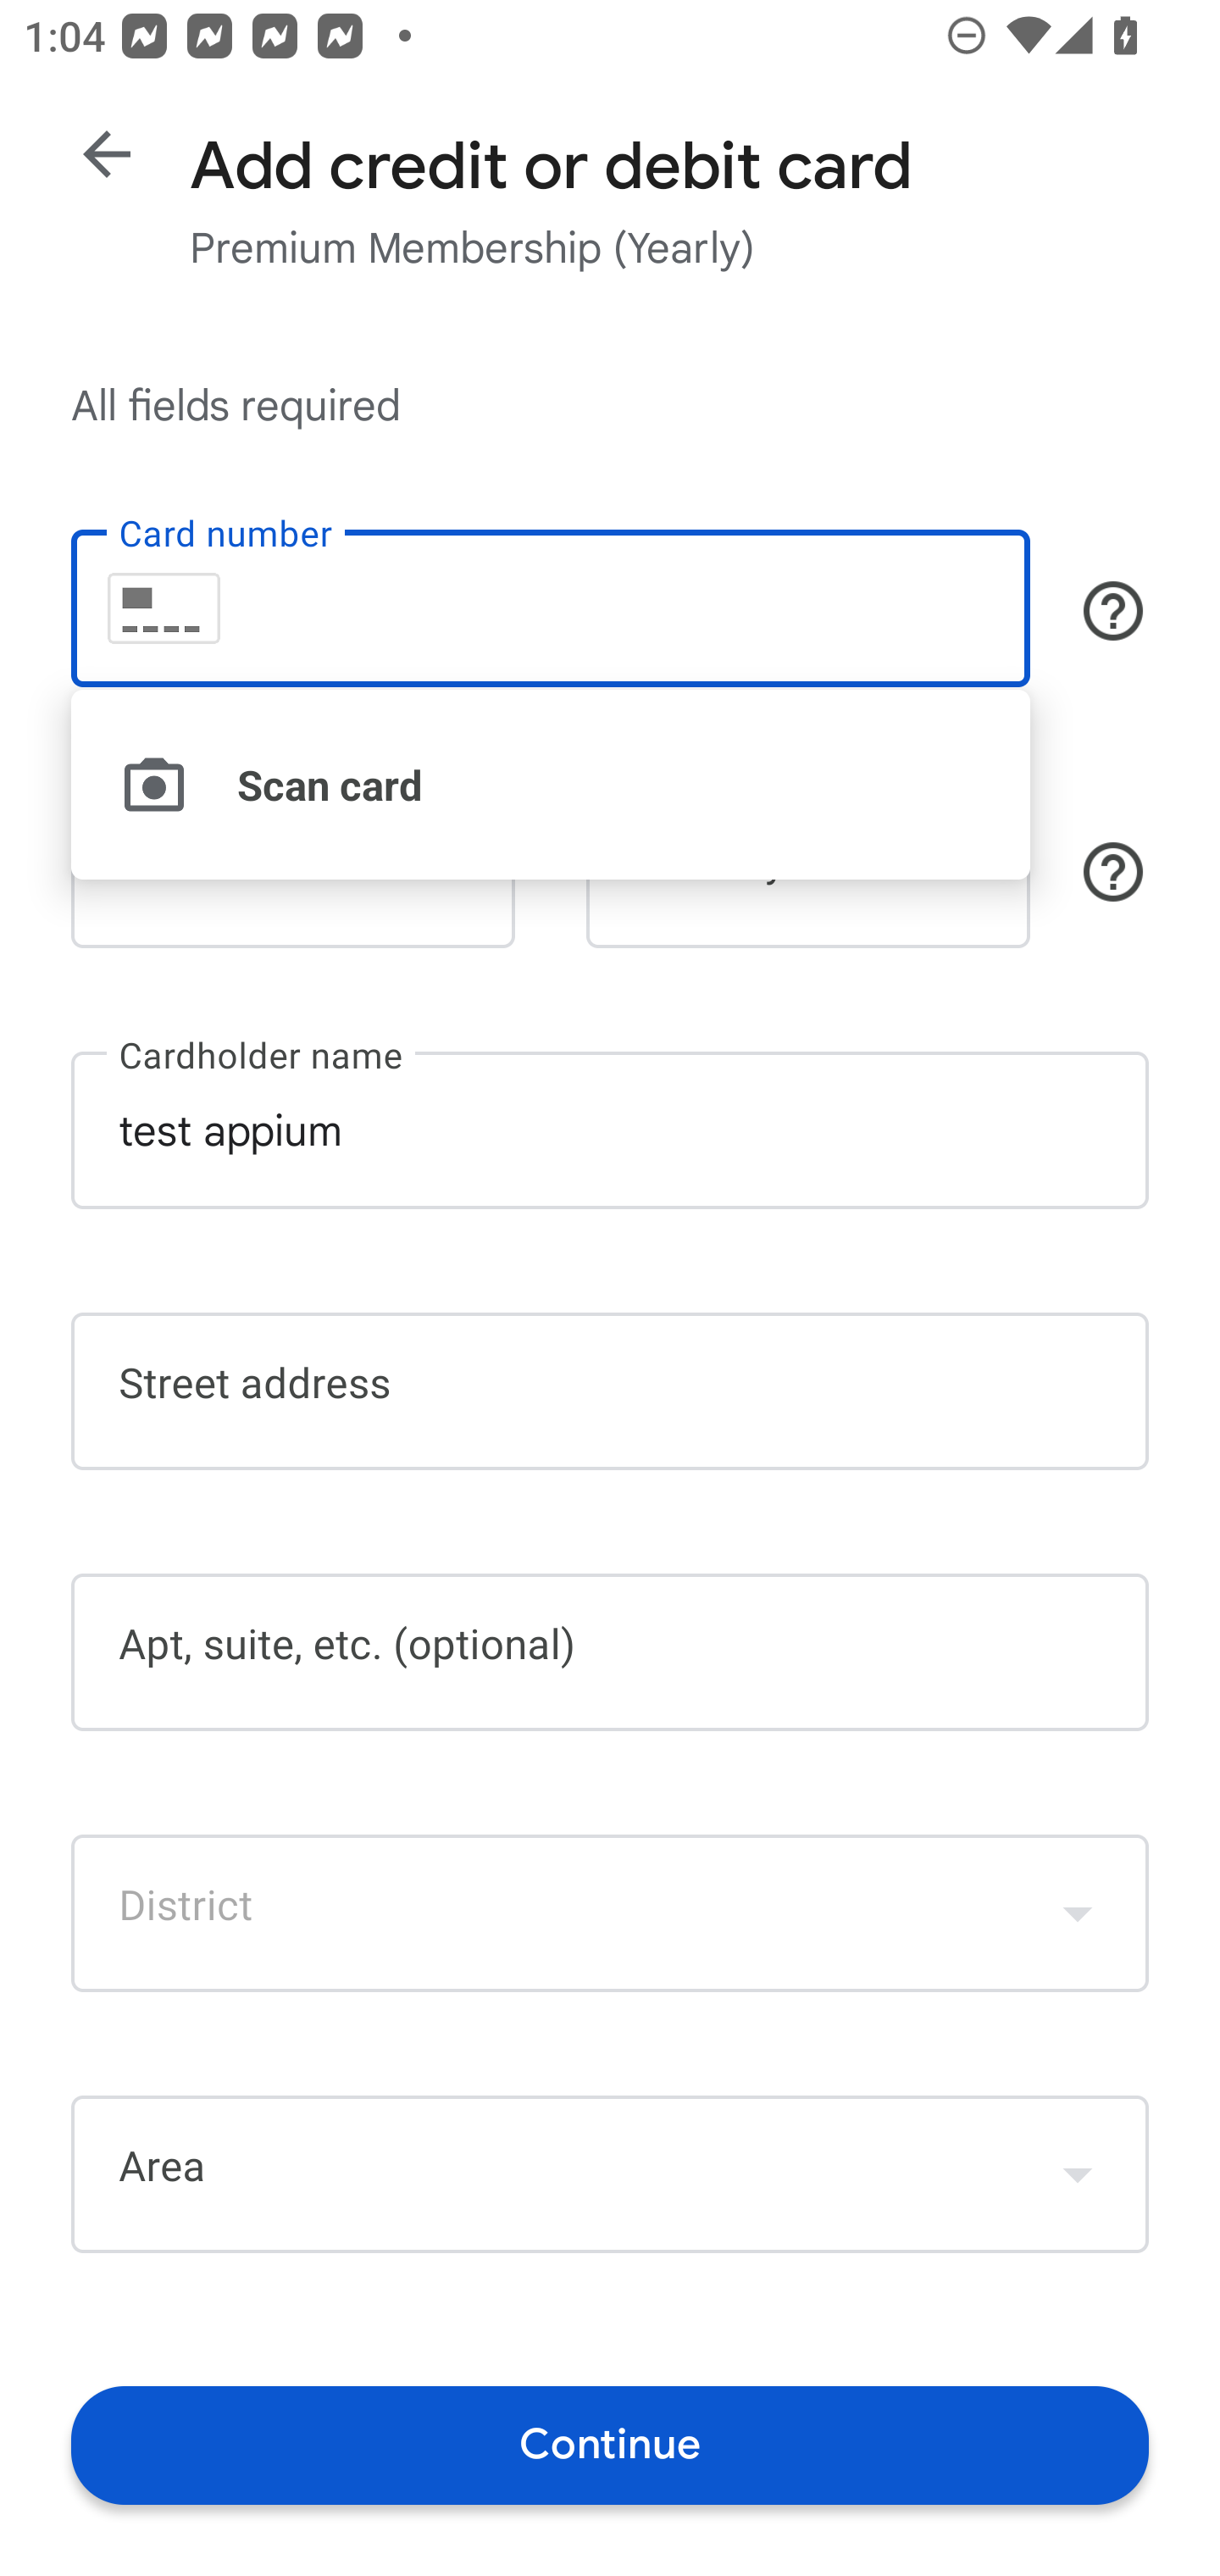 This screenshot has height=2576, width=1220. What do you see at coordinates (1078, 2173) in the screenshot?
I see `Show dropdown menu` at bounding box center [1078, 2173].